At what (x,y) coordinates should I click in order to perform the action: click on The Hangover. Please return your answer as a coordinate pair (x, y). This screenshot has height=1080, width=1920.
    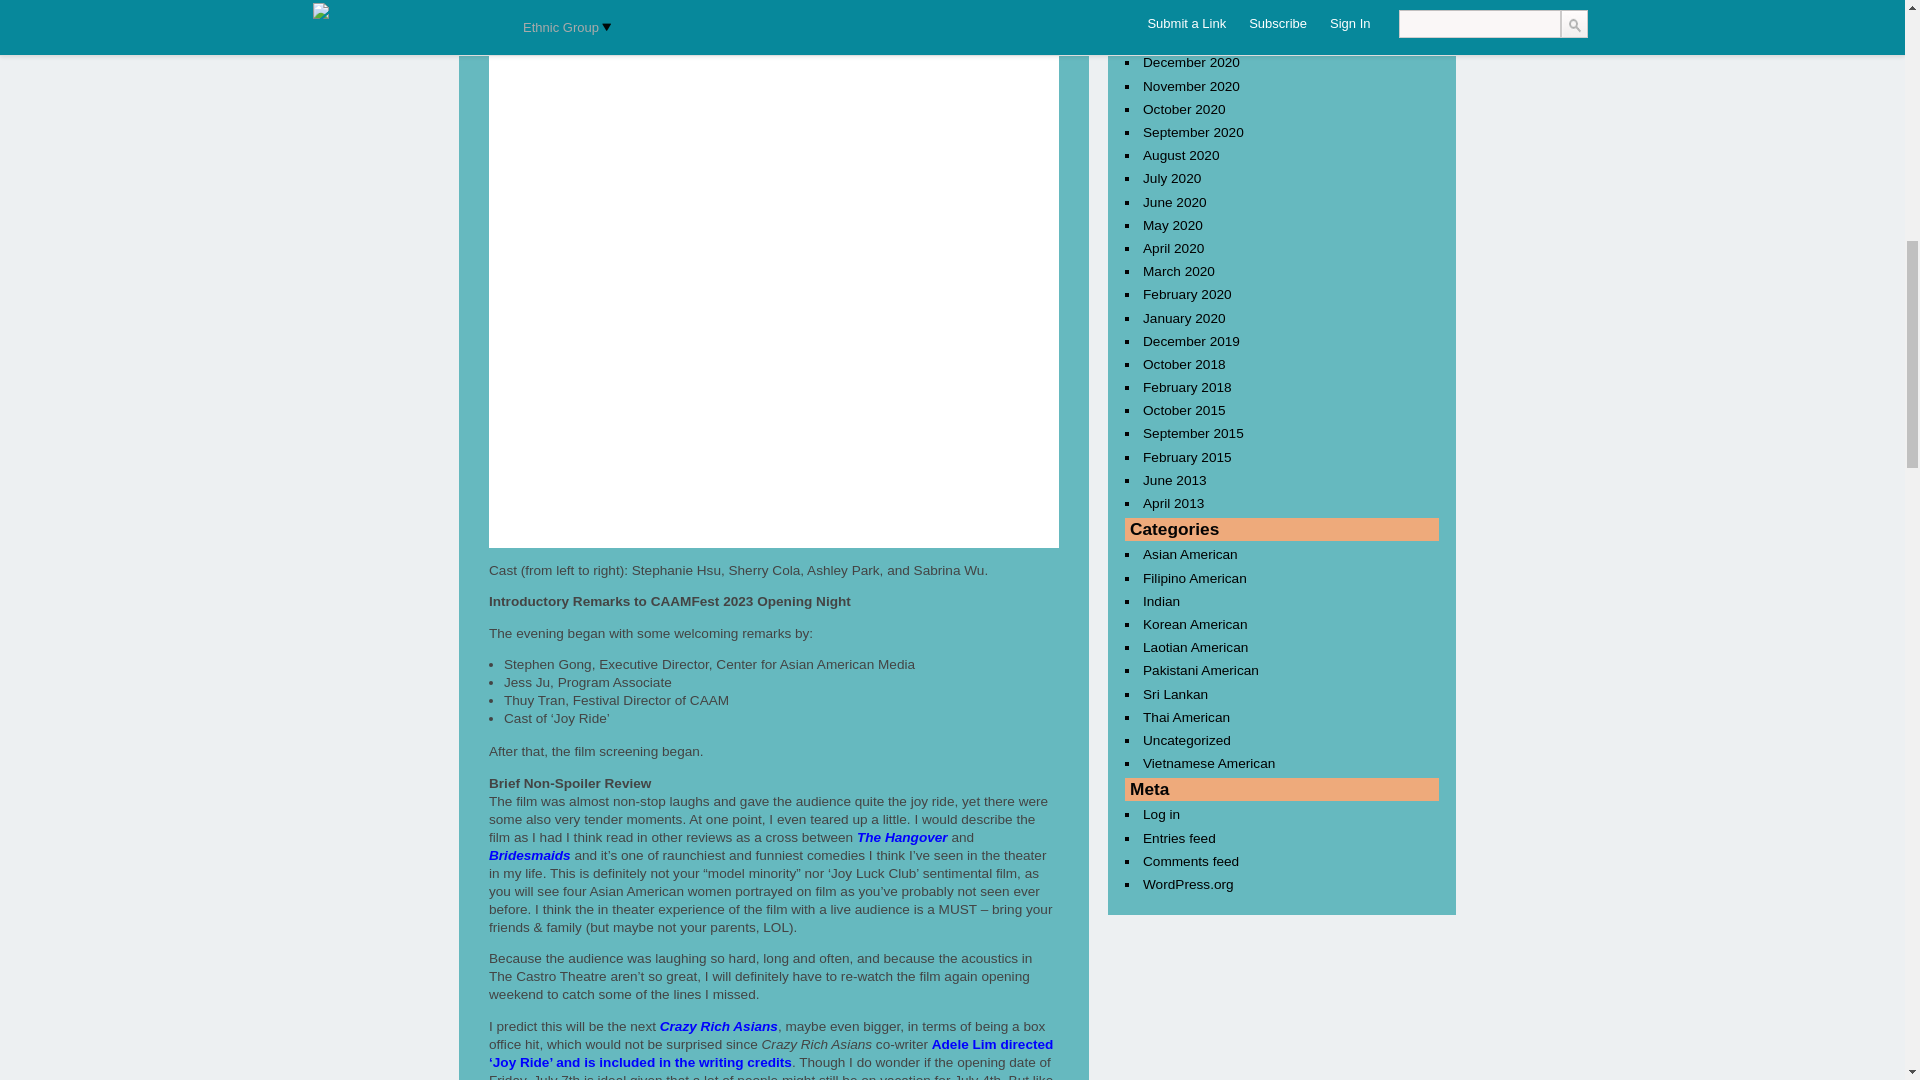
    Looking at the image, I should click on (902, 837).